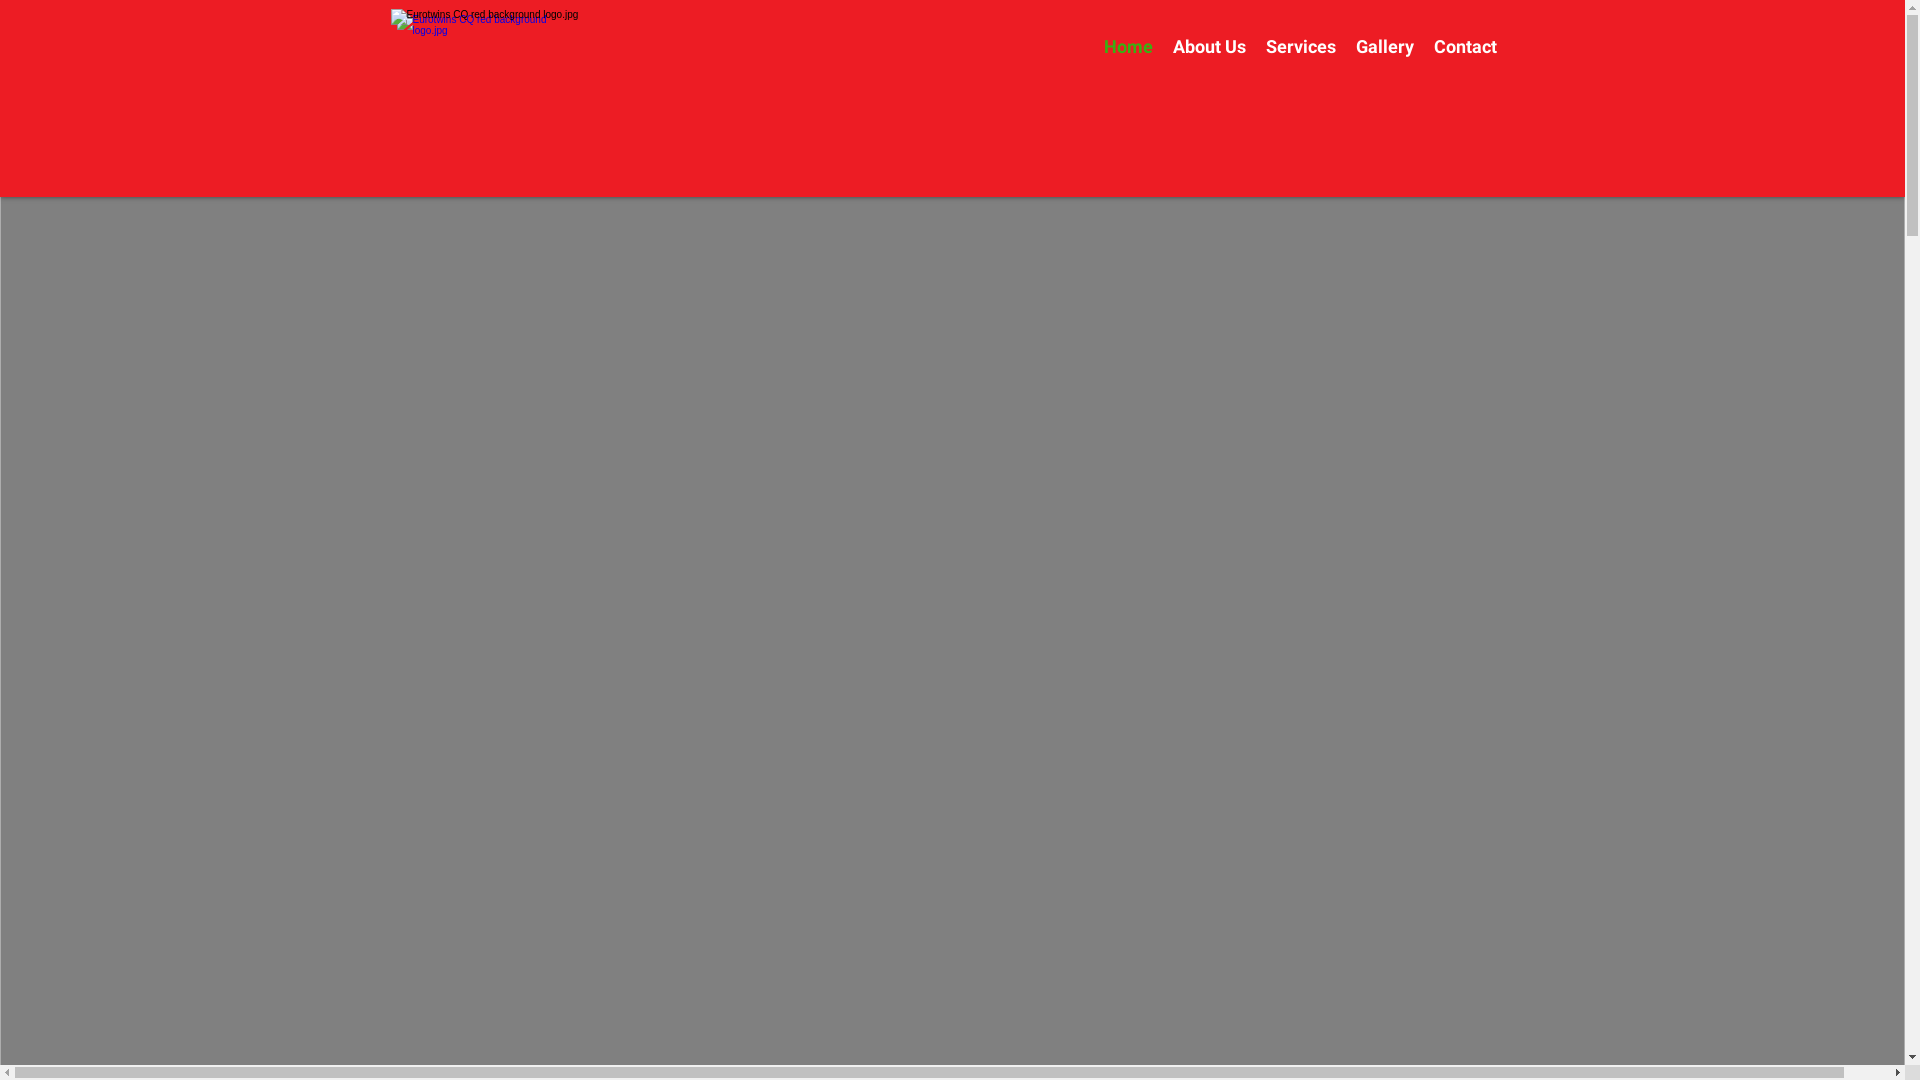  I want to click on Contact, so click(1466, 46).